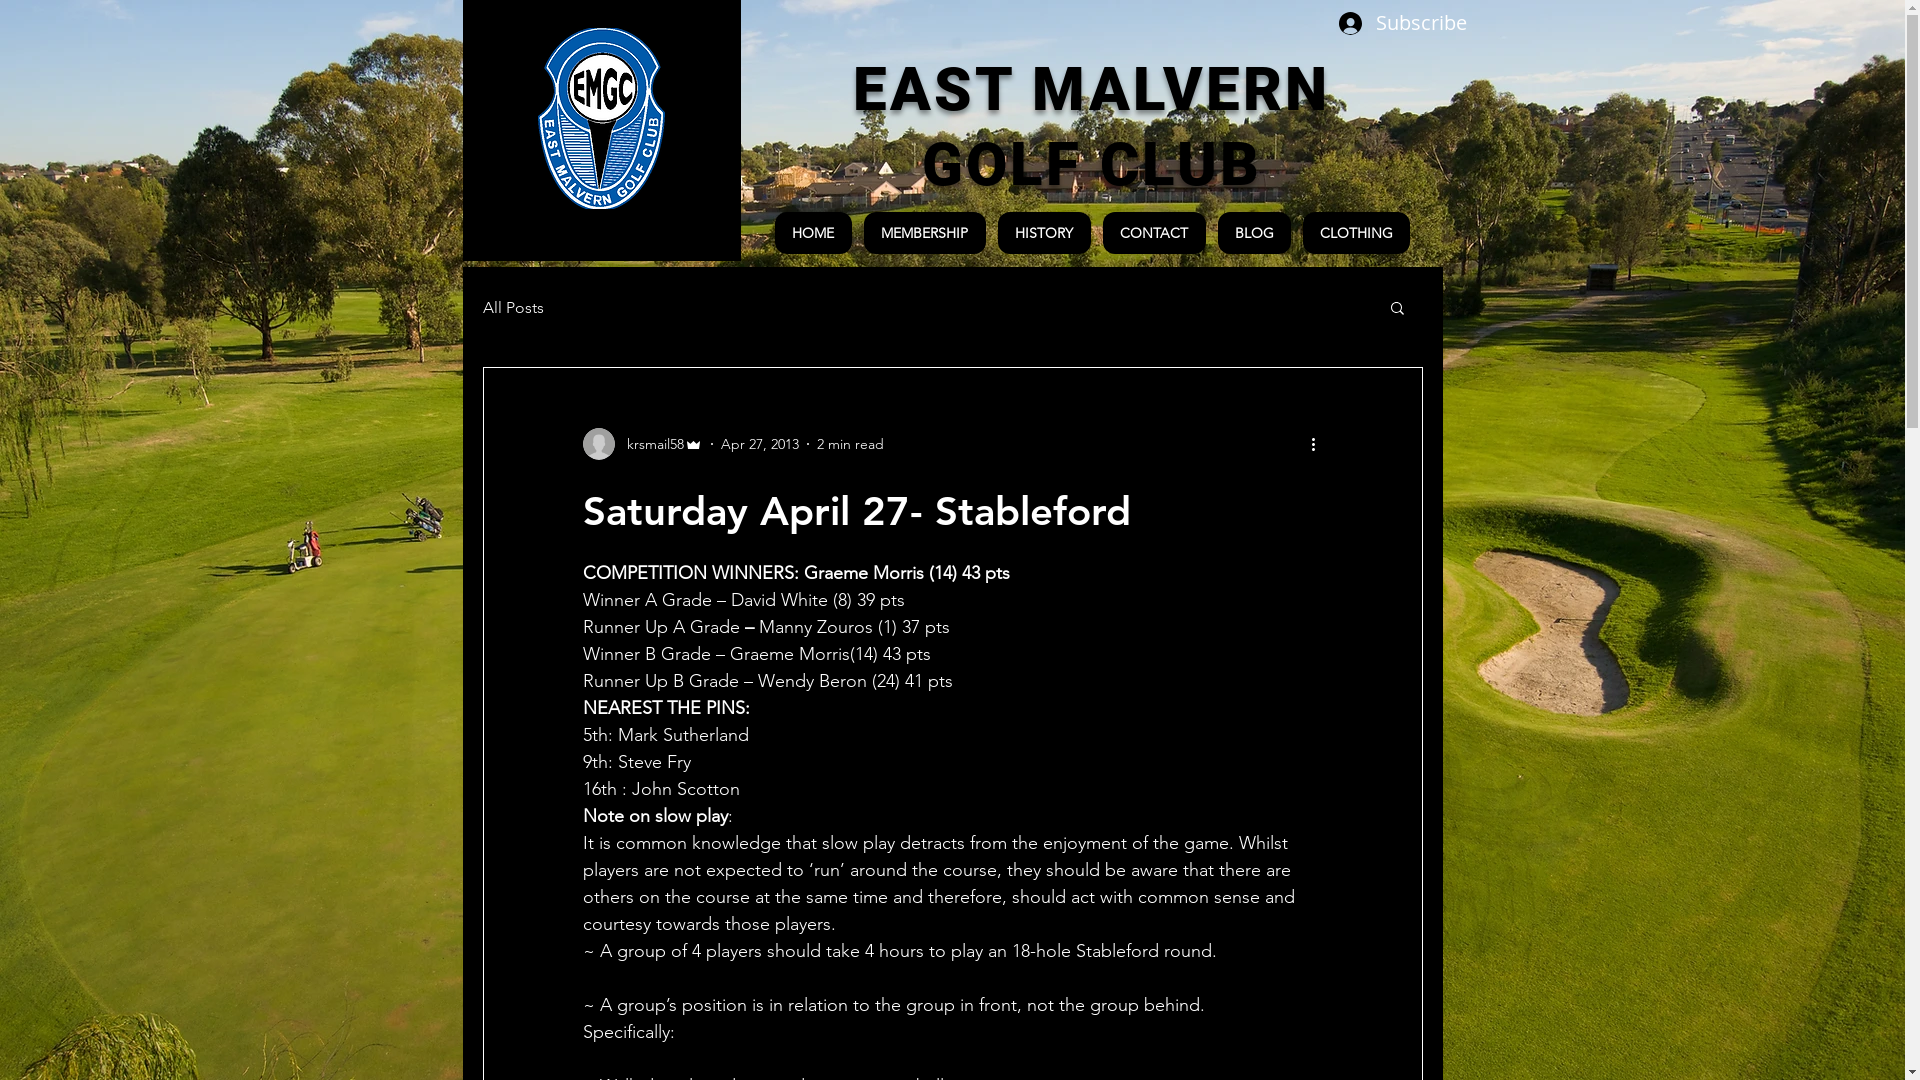 The image size is (1920, 1080). I want to click on HOME, so click(812, 233).